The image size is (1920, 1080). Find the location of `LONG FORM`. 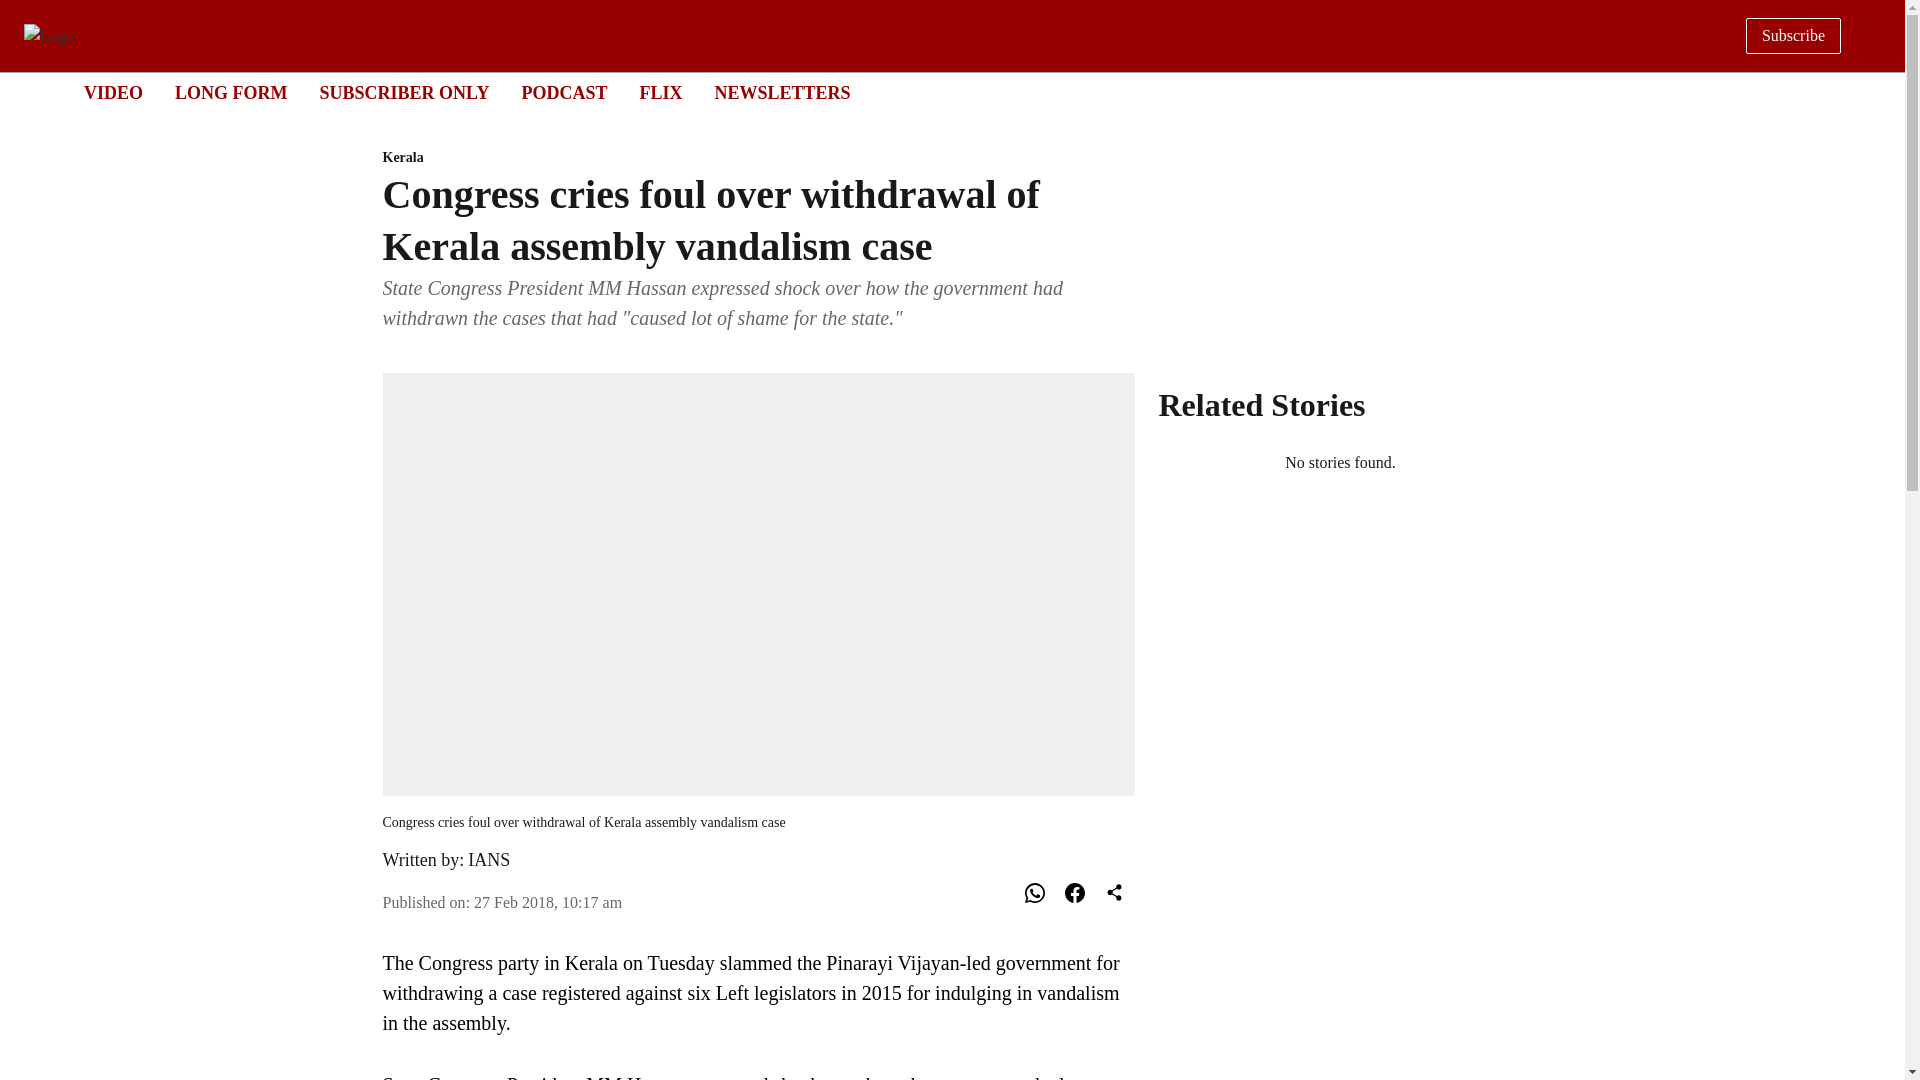

LONG FORM is located at coordinates (563, 92).